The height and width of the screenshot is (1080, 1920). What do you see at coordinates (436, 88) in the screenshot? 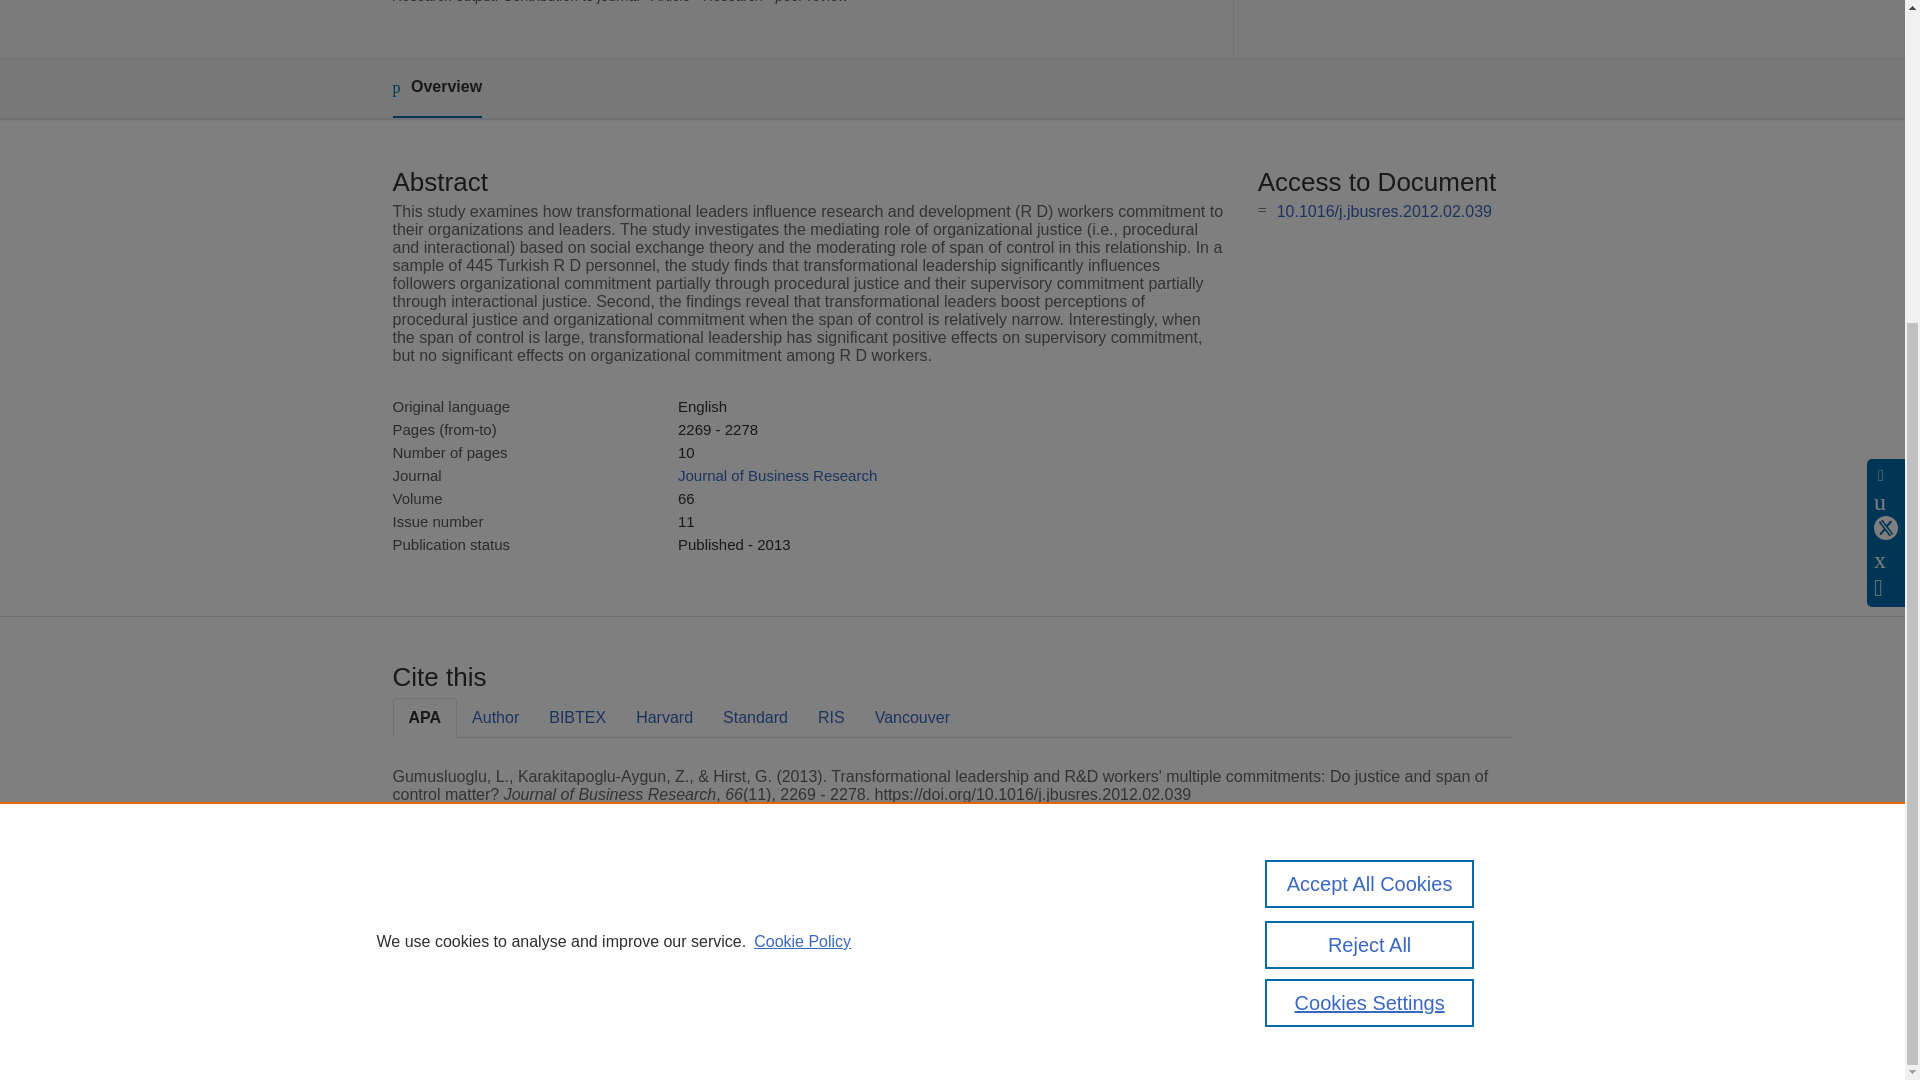
I see `Overview` at bounding box center [436, 88].